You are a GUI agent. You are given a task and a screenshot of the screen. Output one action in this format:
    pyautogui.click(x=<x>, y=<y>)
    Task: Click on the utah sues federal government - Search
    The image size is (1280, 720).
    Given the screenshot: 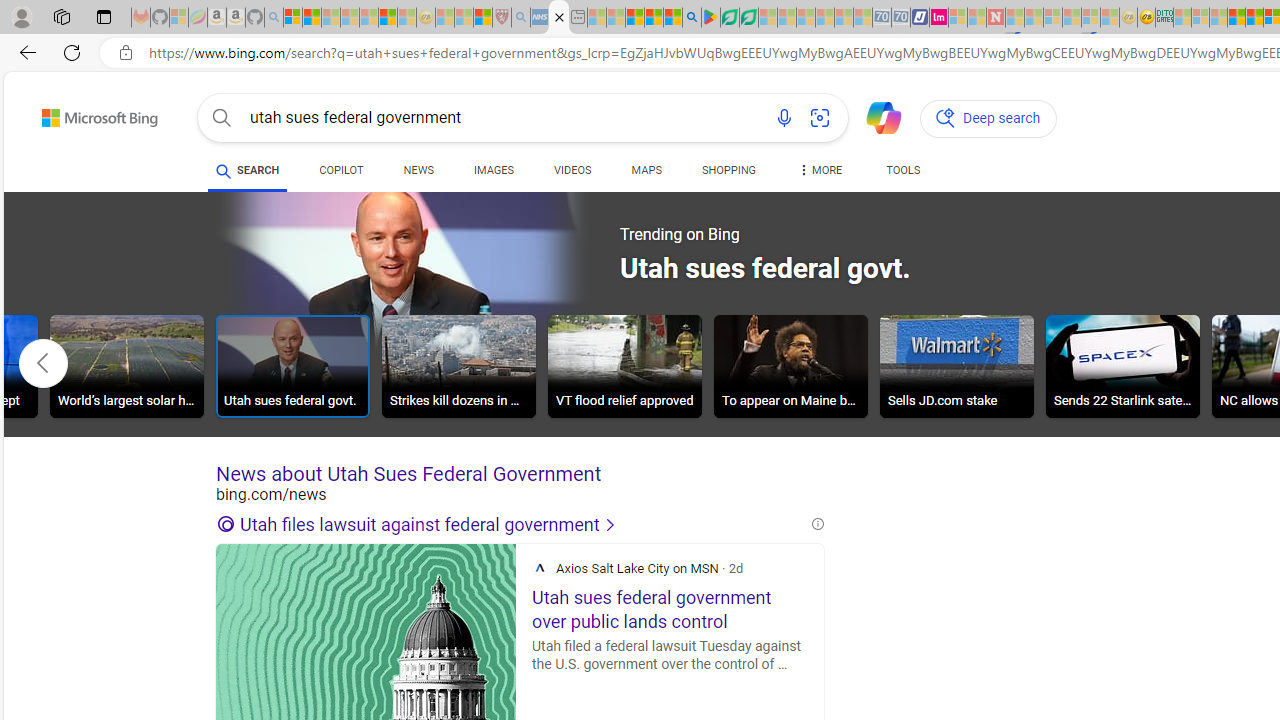 What is the action you would take?
    pyautogui.click(x=559, y=18)
    